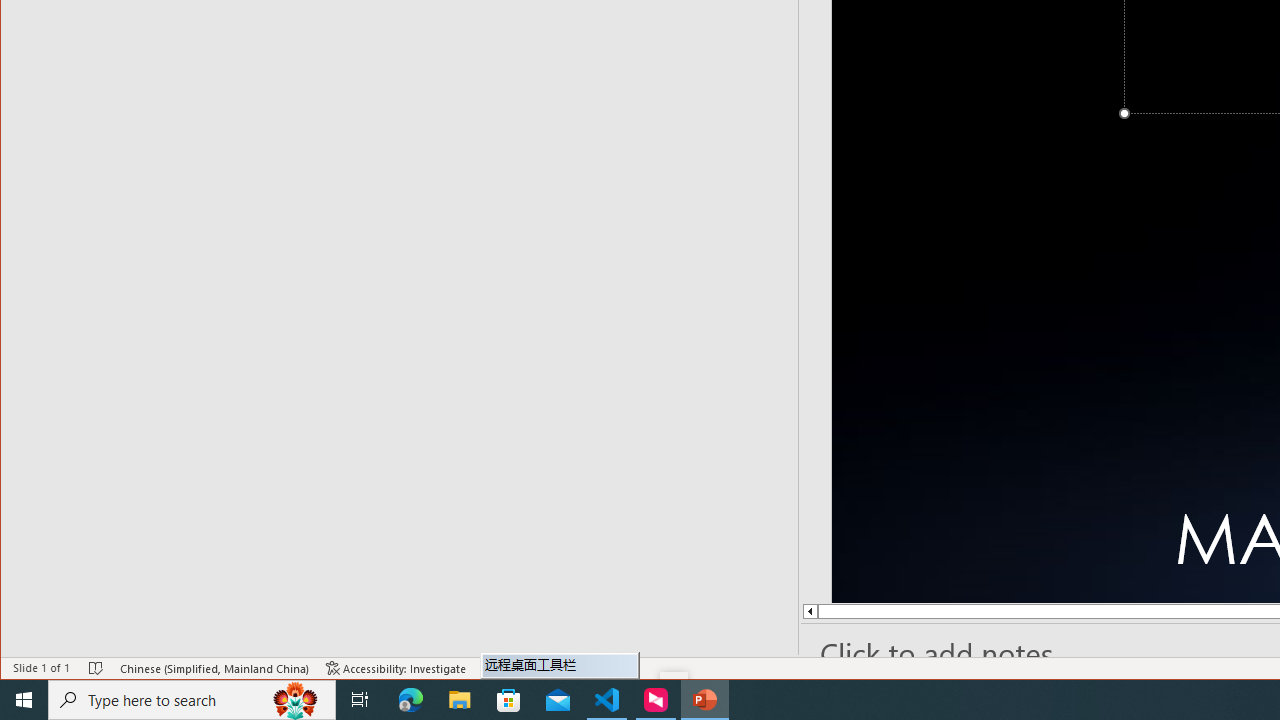 The image size is (1280, 720). Describe the element at coordinates (704, 700) in the screenshot. I see `PowerPoint - 1 running window` at that location.